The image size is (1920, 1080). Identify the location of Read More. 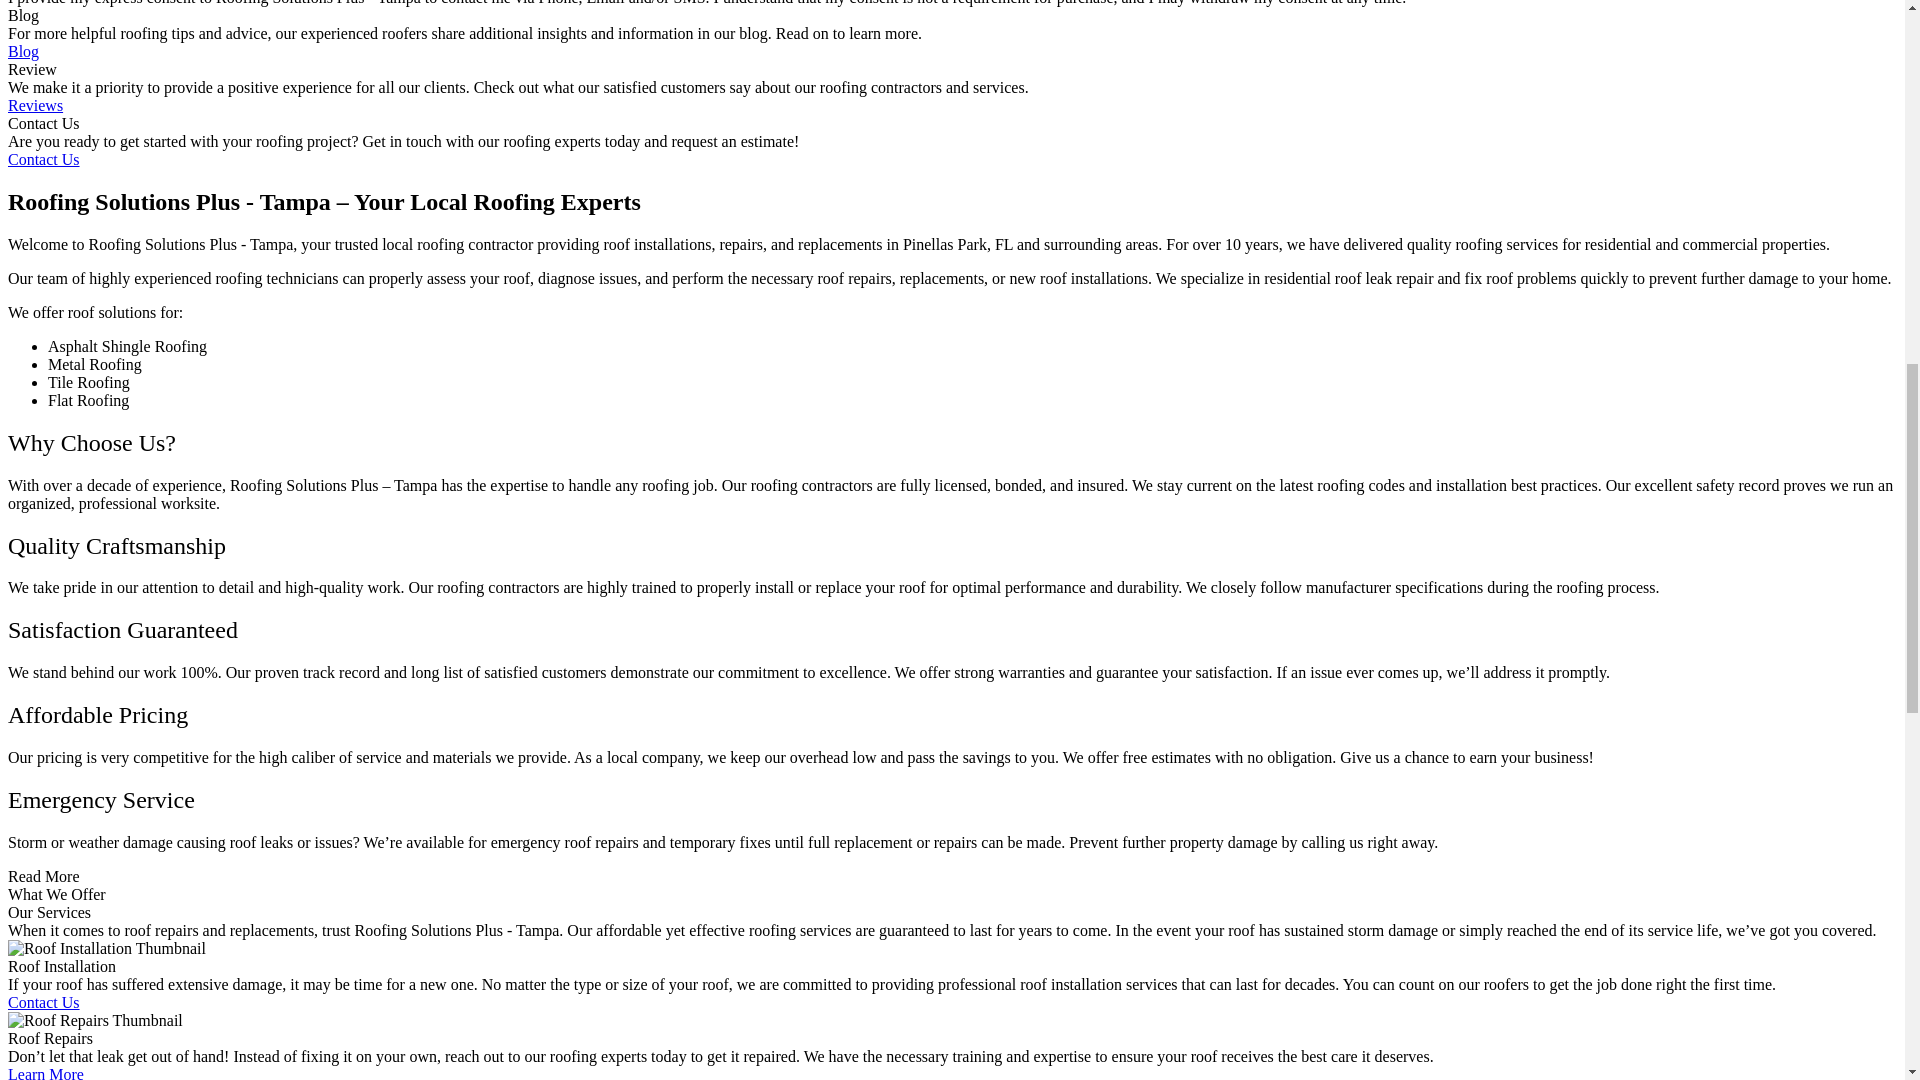
(44, 876).